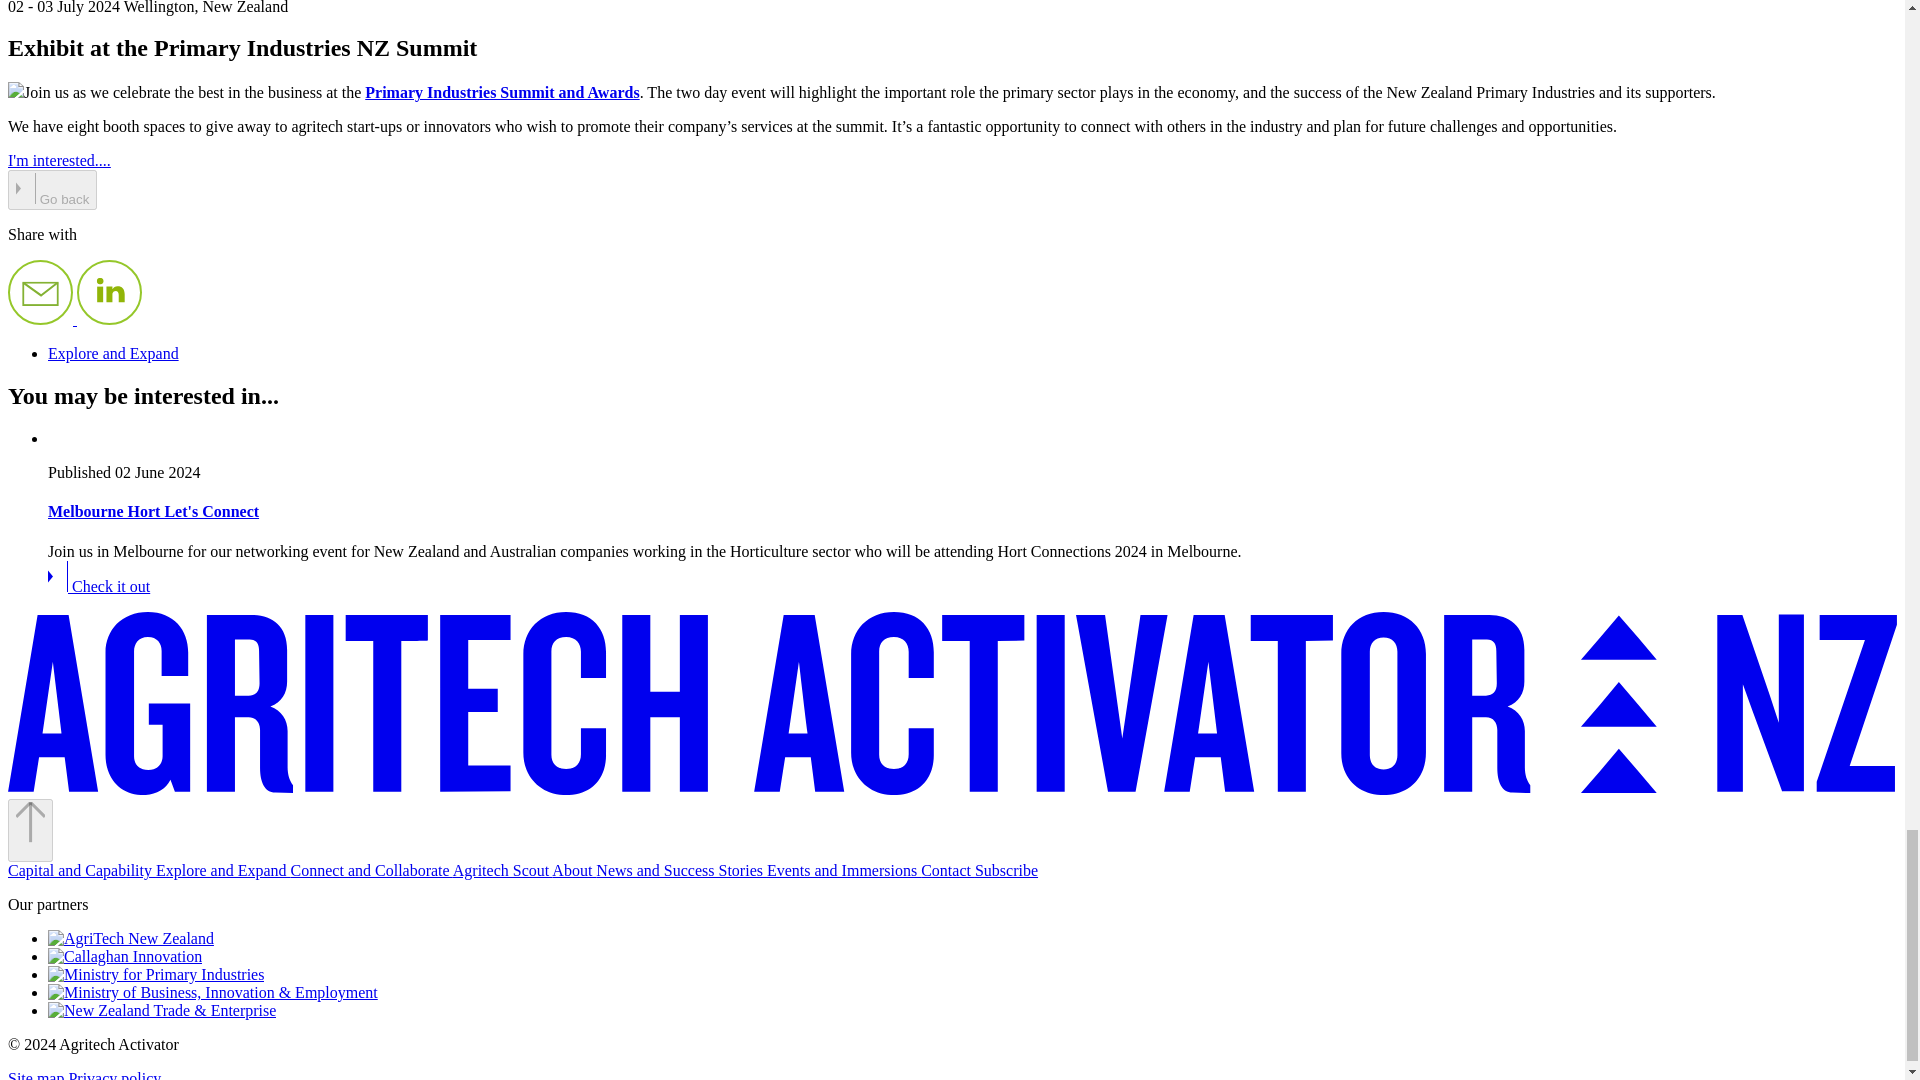  I want to click on Events and Immersions, so click(844, 870).